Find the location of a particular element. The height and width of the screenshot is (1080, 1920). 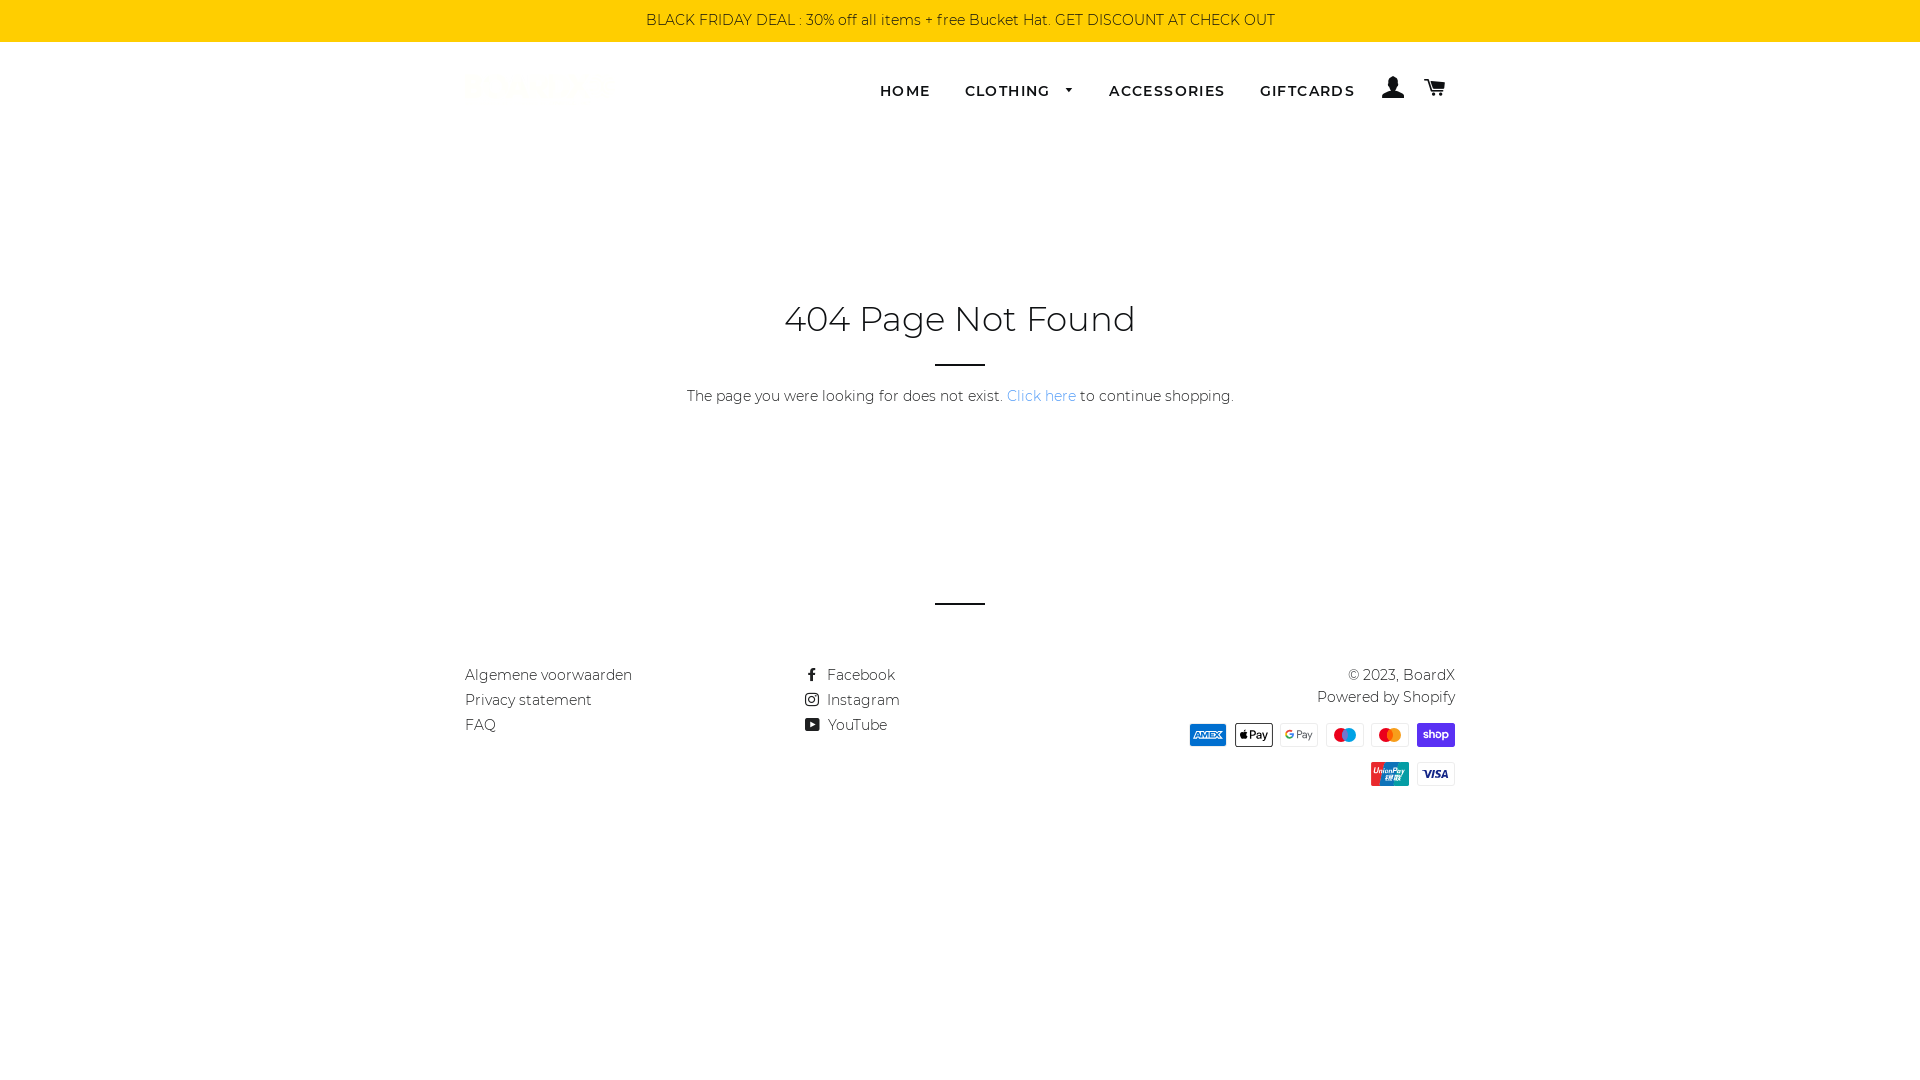

Powered by Shopify is located at coordinates (1386, 697).